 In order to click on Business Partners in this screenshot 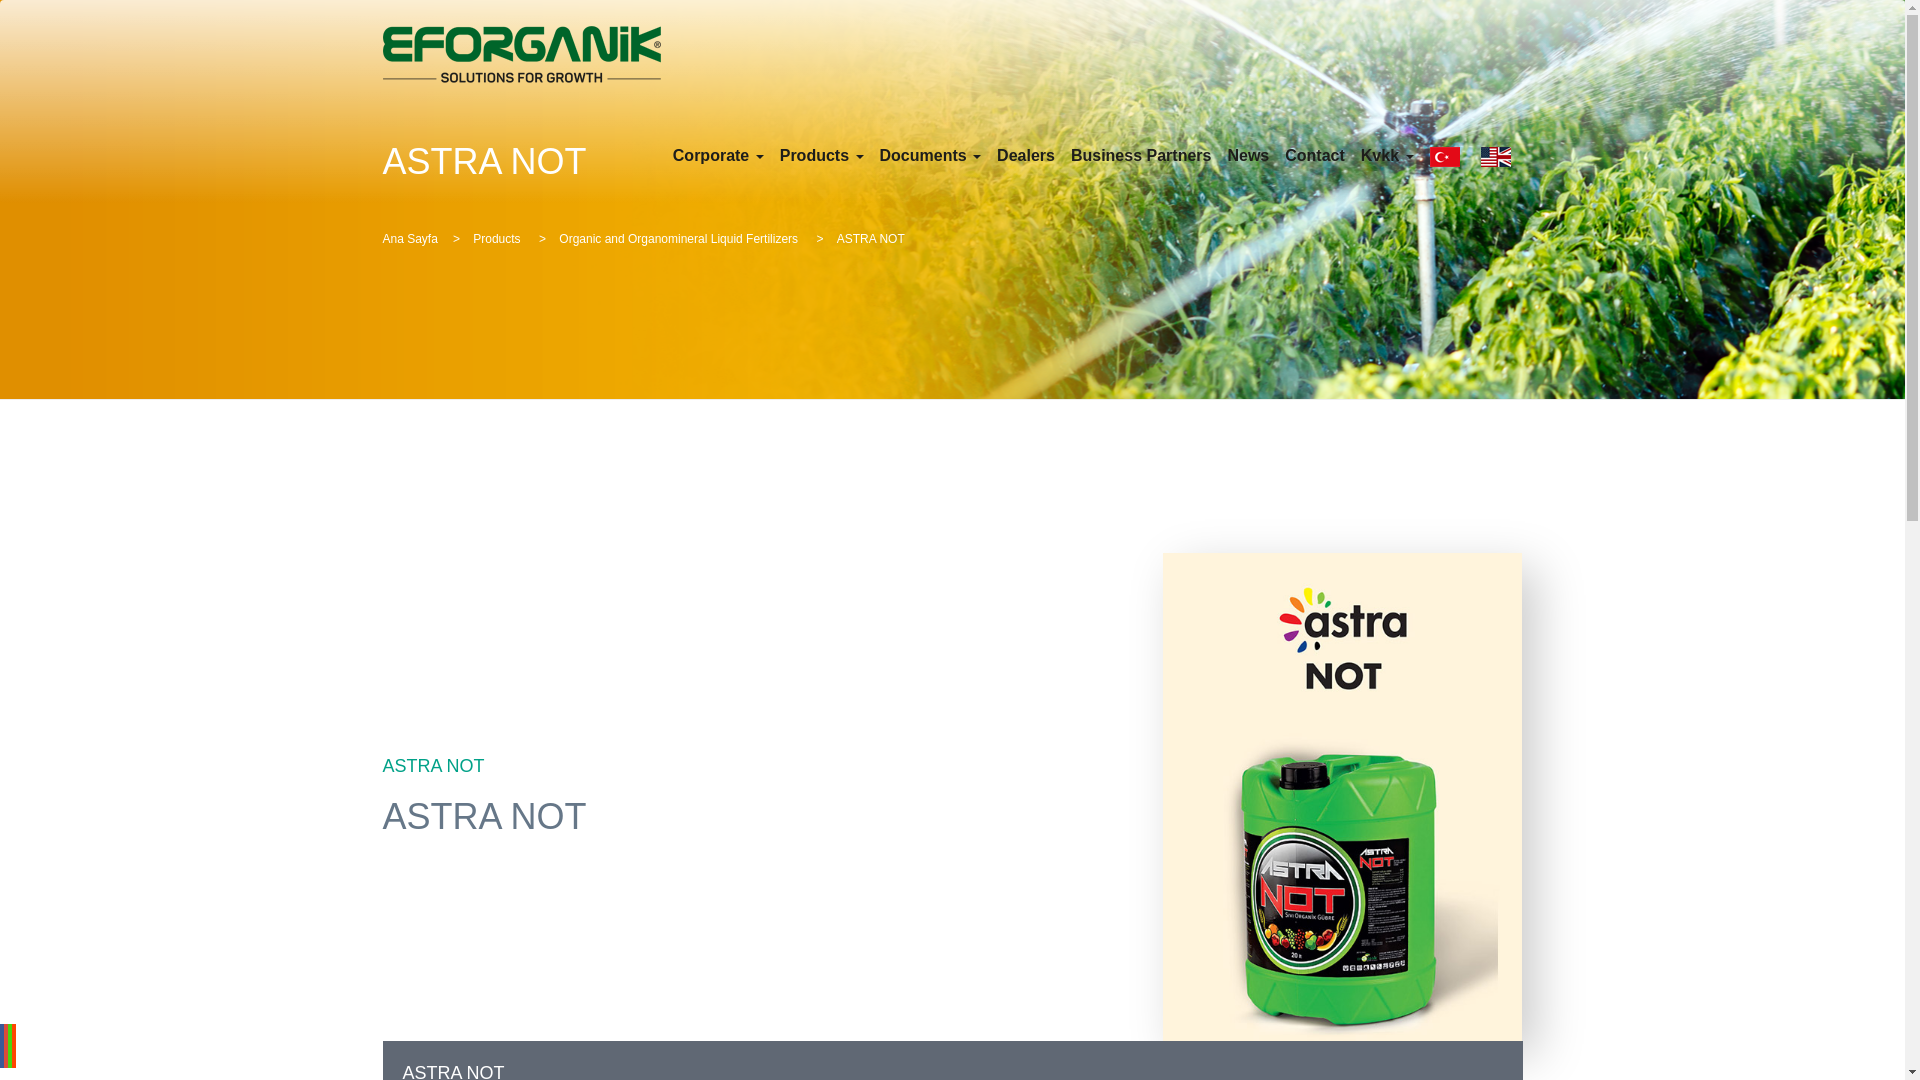, I will do `click(1140, 154)`.